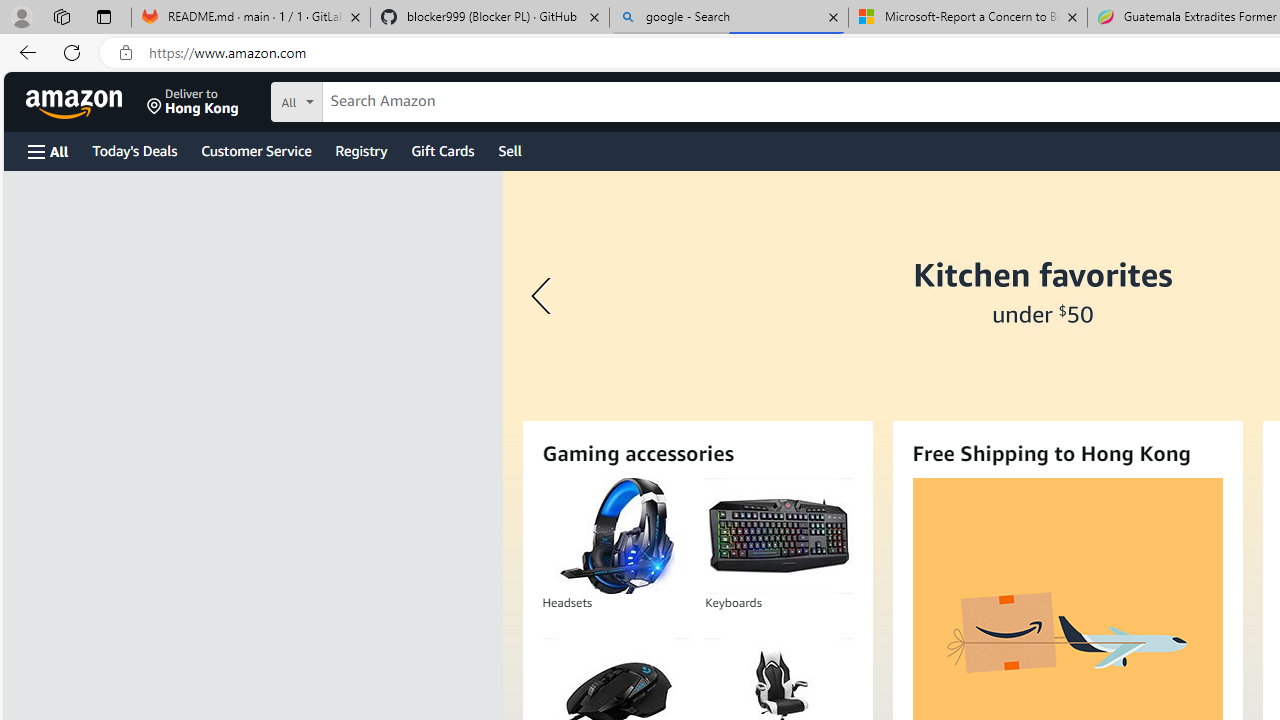  I want to click on Search in, so click(371, 99).